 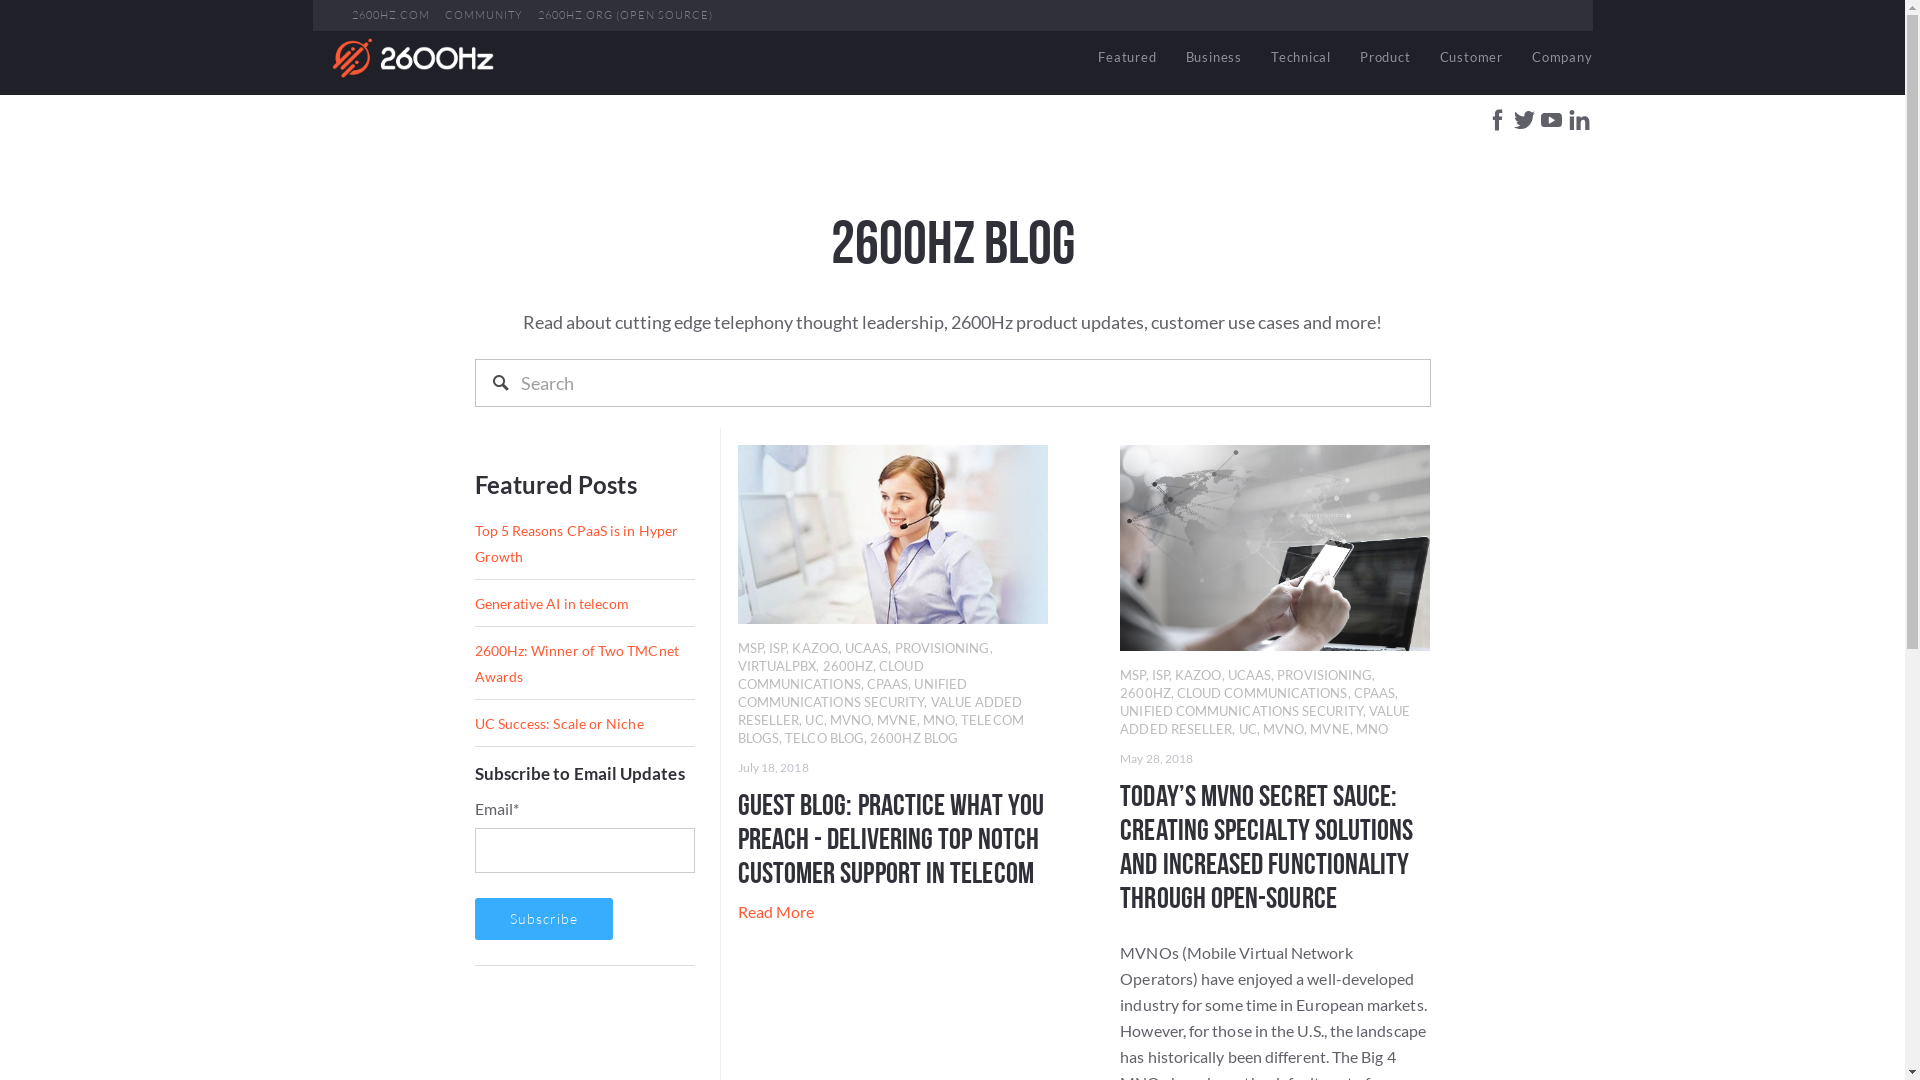 What do you see at coordinates (814, 720) in the screenshot?
I see `UC` at bounding box center [814, 720].